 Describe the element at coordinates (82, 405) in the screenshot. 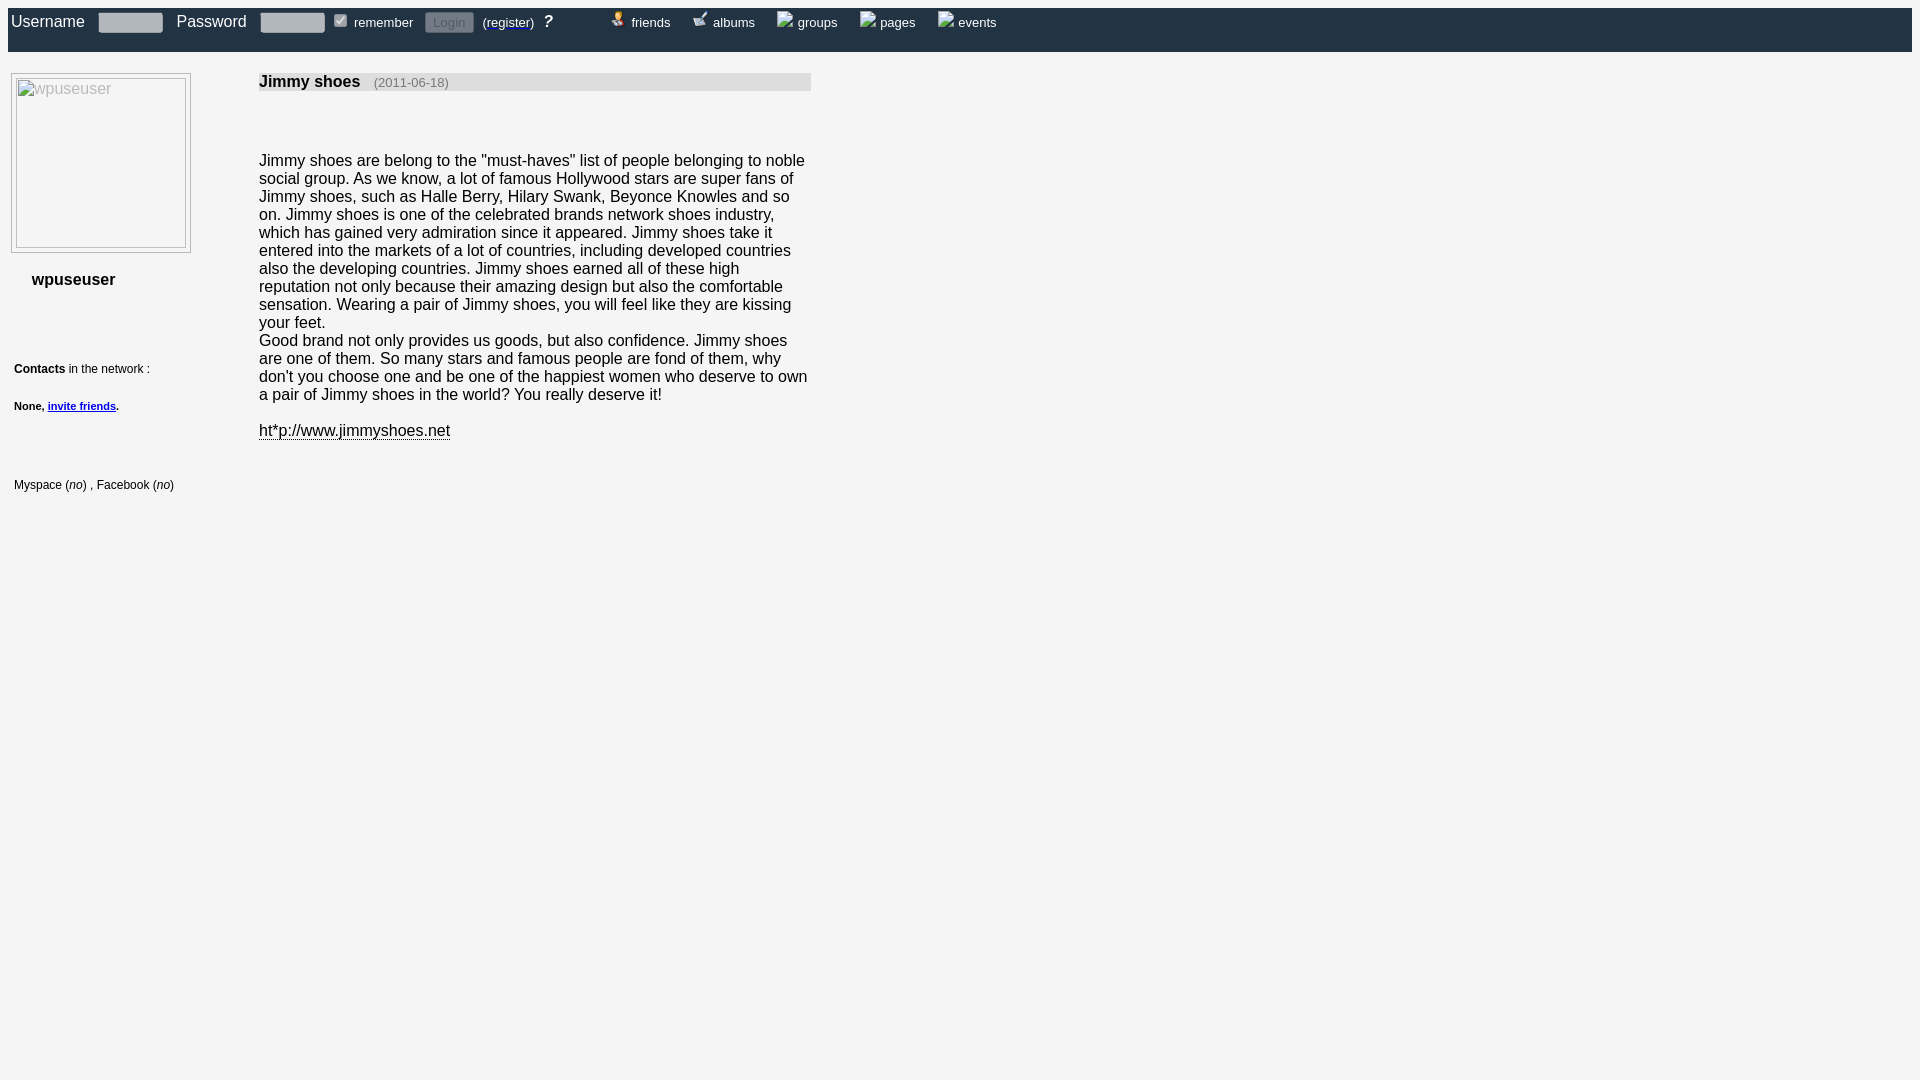

I see `invite friends` at that location.